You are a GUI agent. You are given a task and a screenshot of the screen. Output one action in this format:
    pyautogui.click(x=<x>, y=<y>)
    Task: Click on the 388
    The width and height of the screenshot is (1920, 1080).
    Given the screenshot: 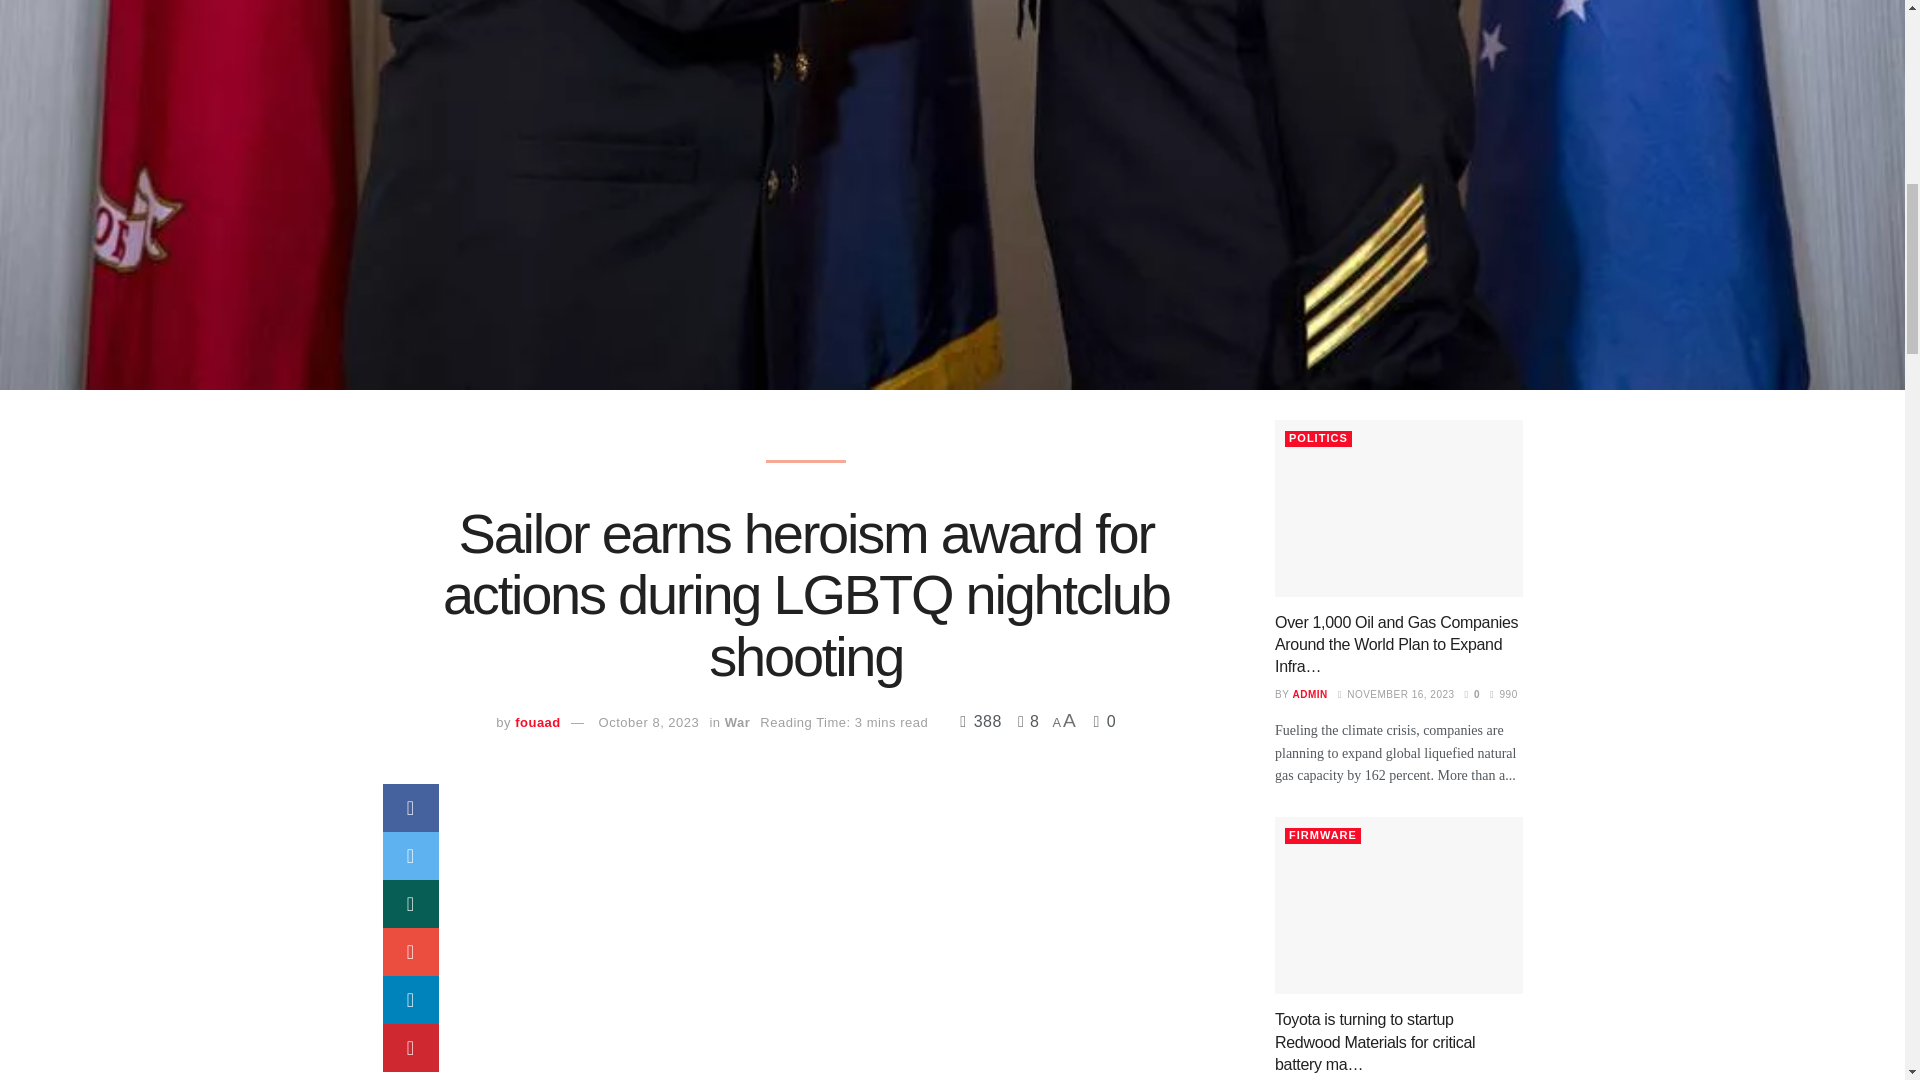 What is the action you would take?
    pyautogui.click(x=983, y=721)
    